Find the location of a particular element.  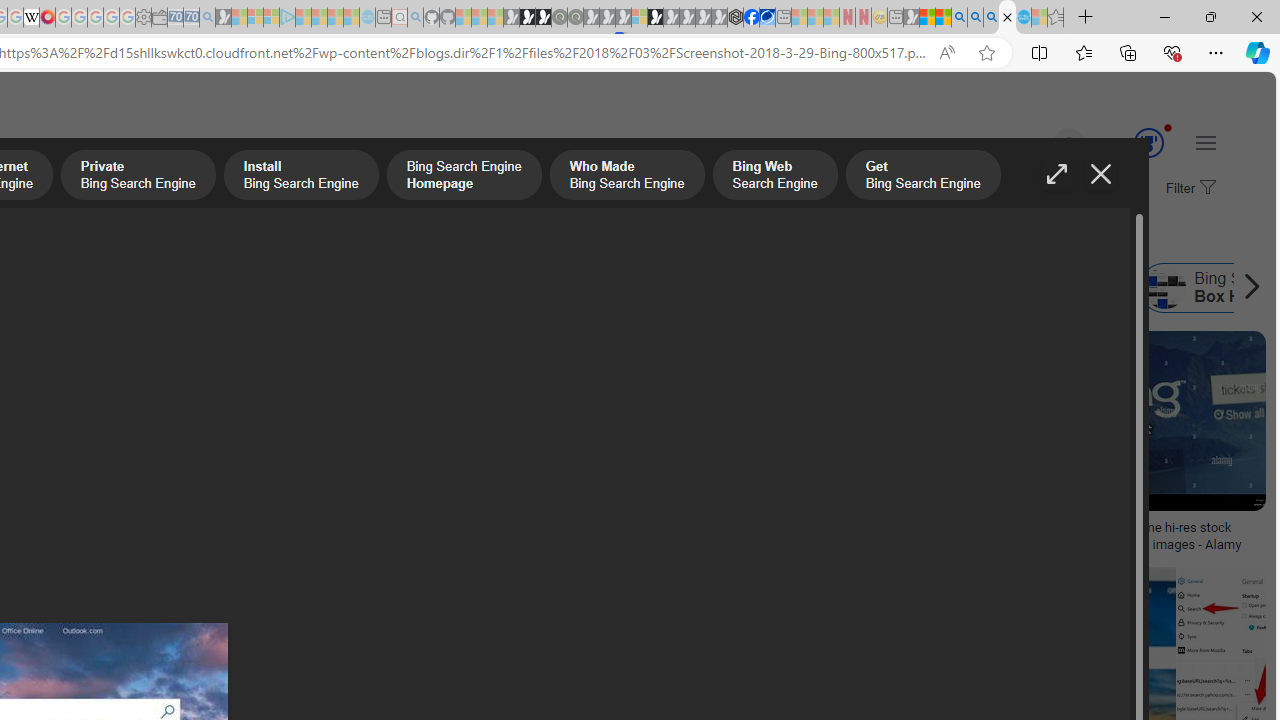

T-Shirts is located at coordinates (132, 400).